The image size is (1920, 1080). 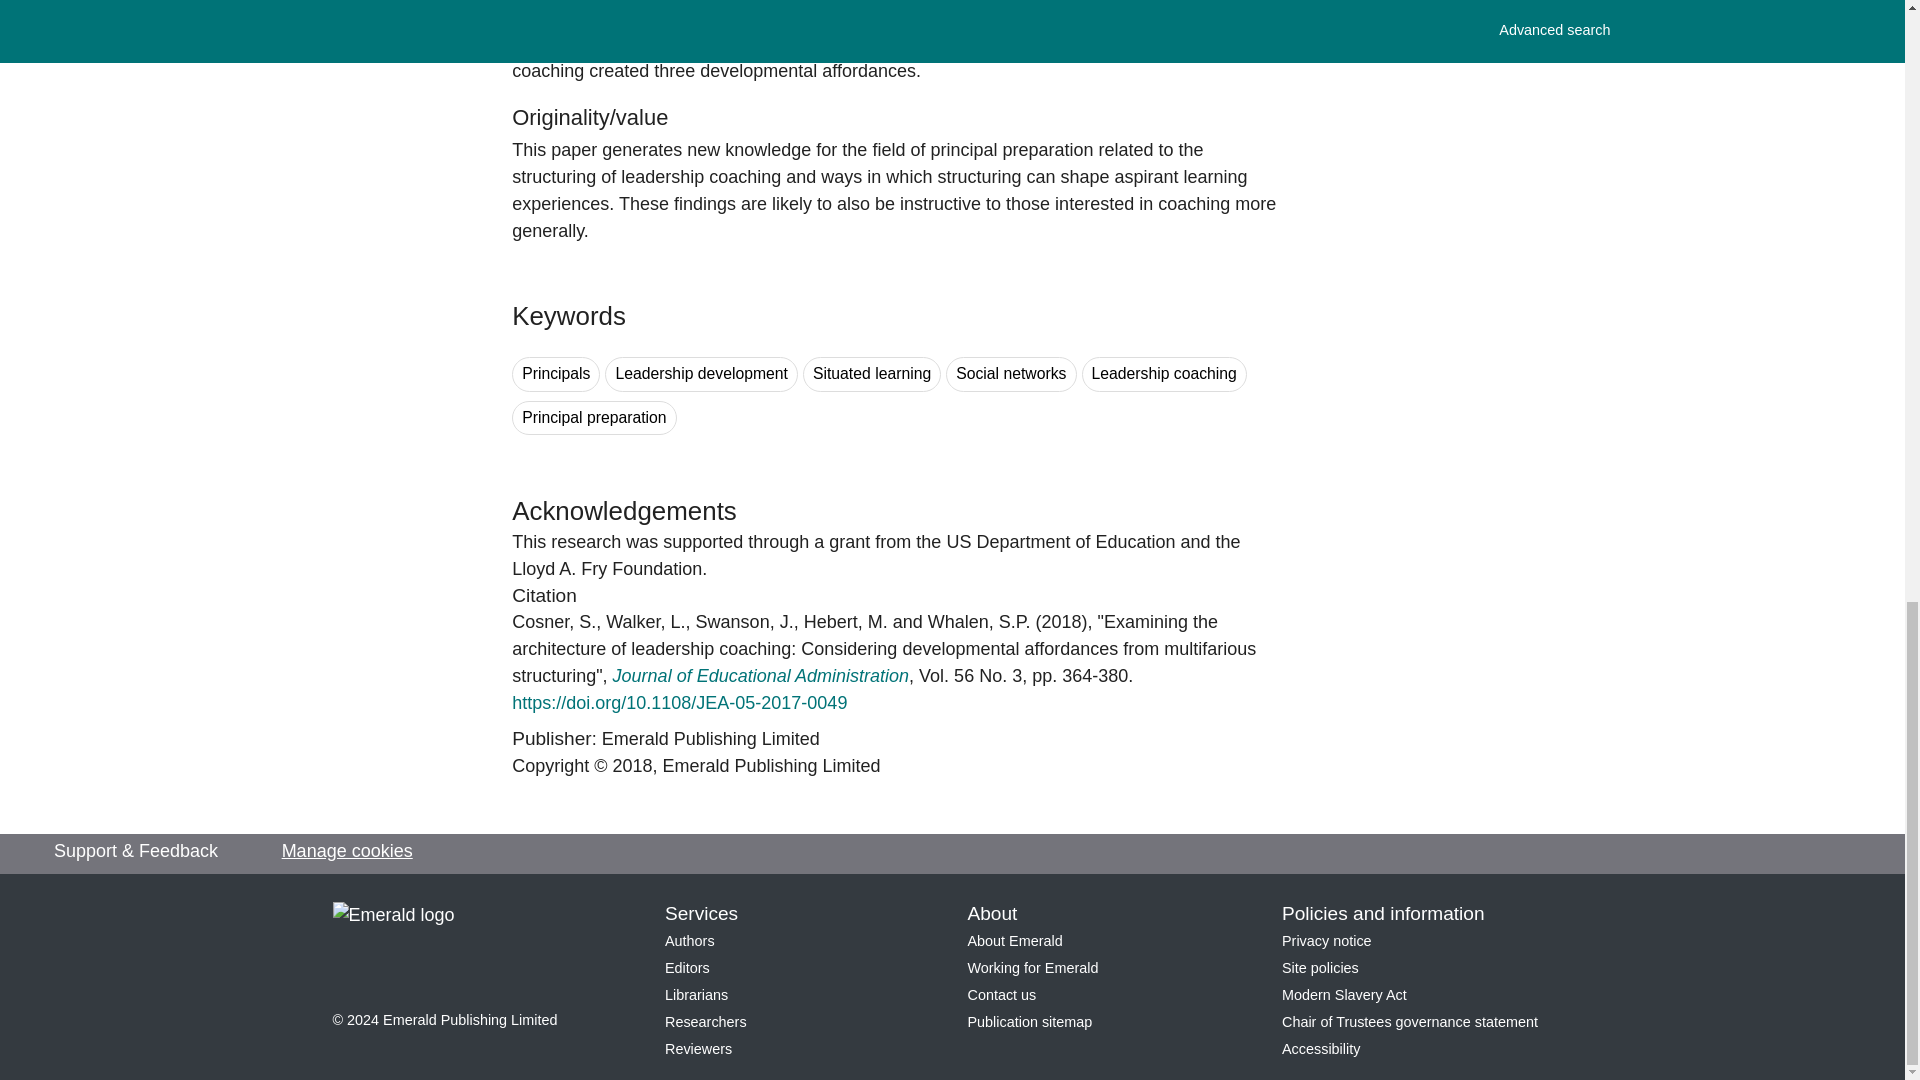 I want to click on Martha Hebert, so click(x=846, y=622).